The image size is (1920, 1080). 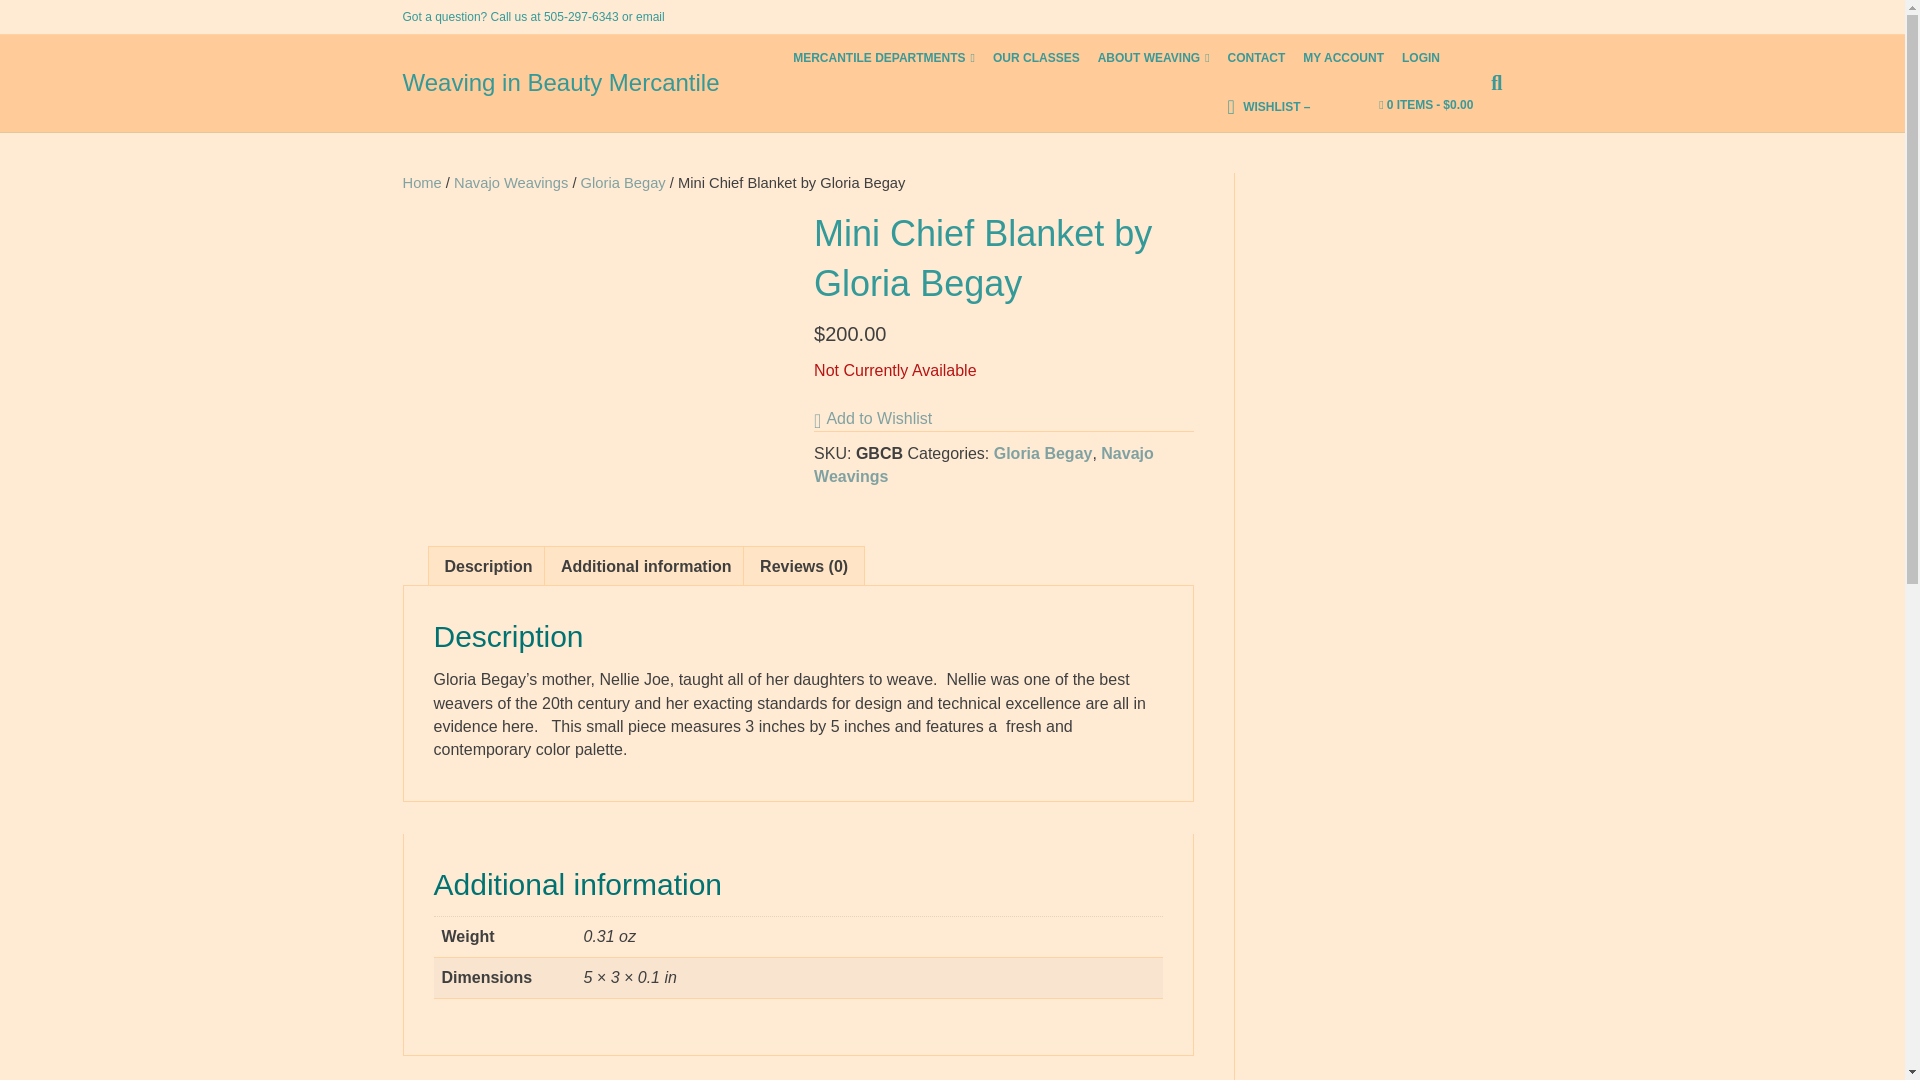 I want to click on Weaving in Beauty Mercantile, so click(x=578, y=83).